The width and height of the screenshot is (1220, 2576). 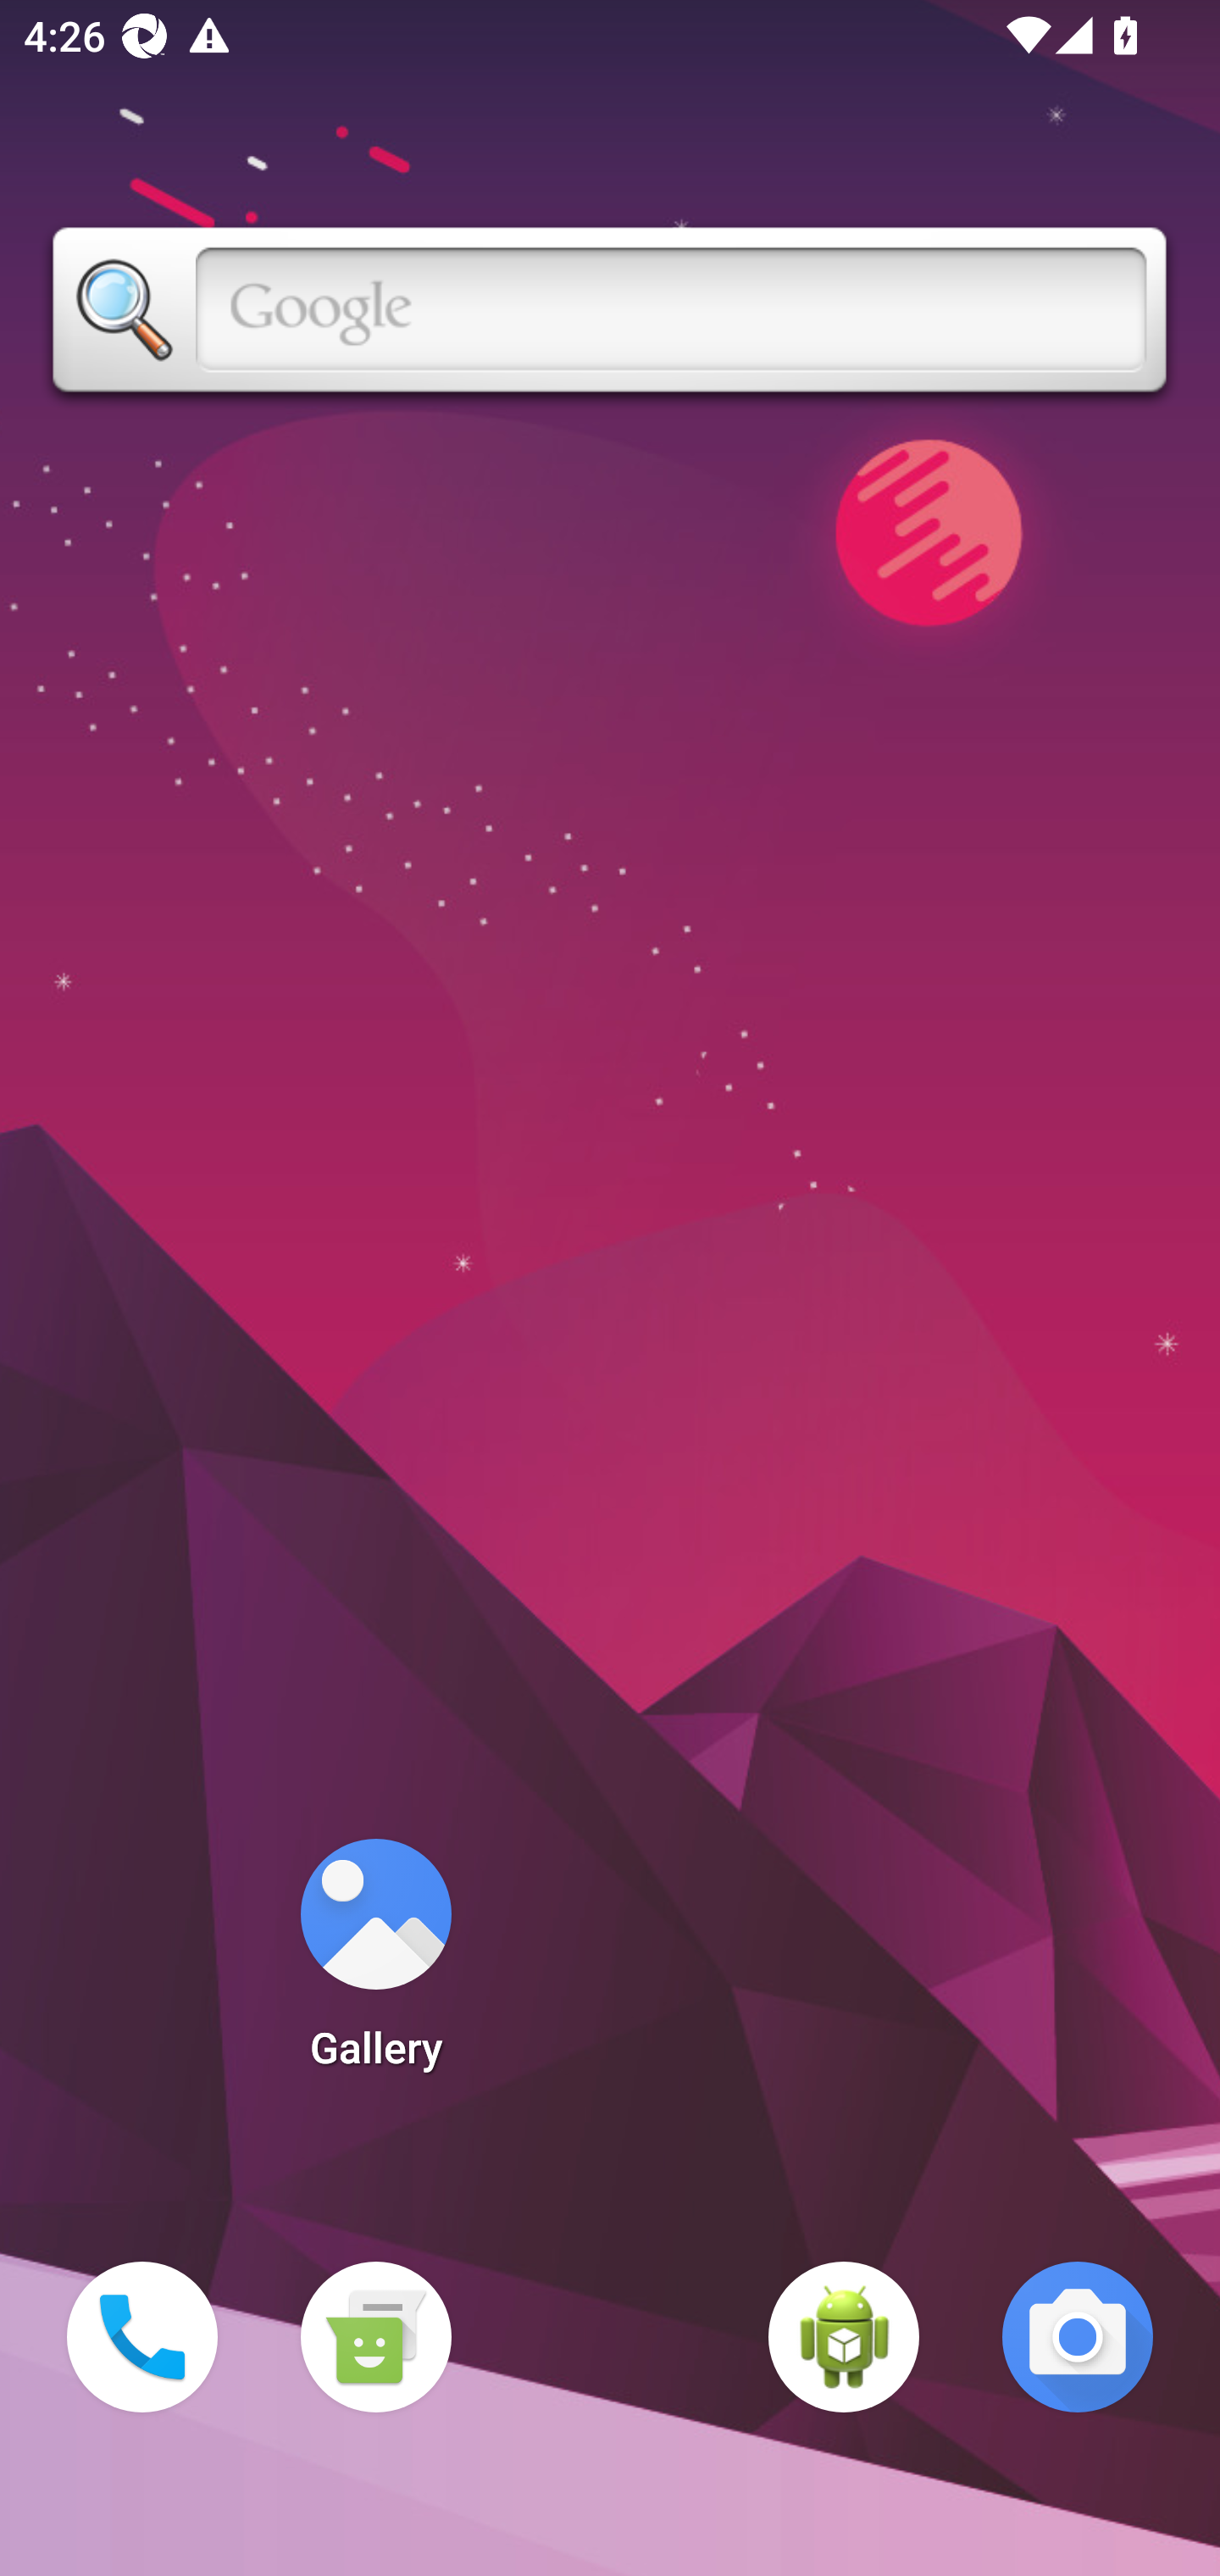 I want to click on Gallery, so click(x=375, y=1964).